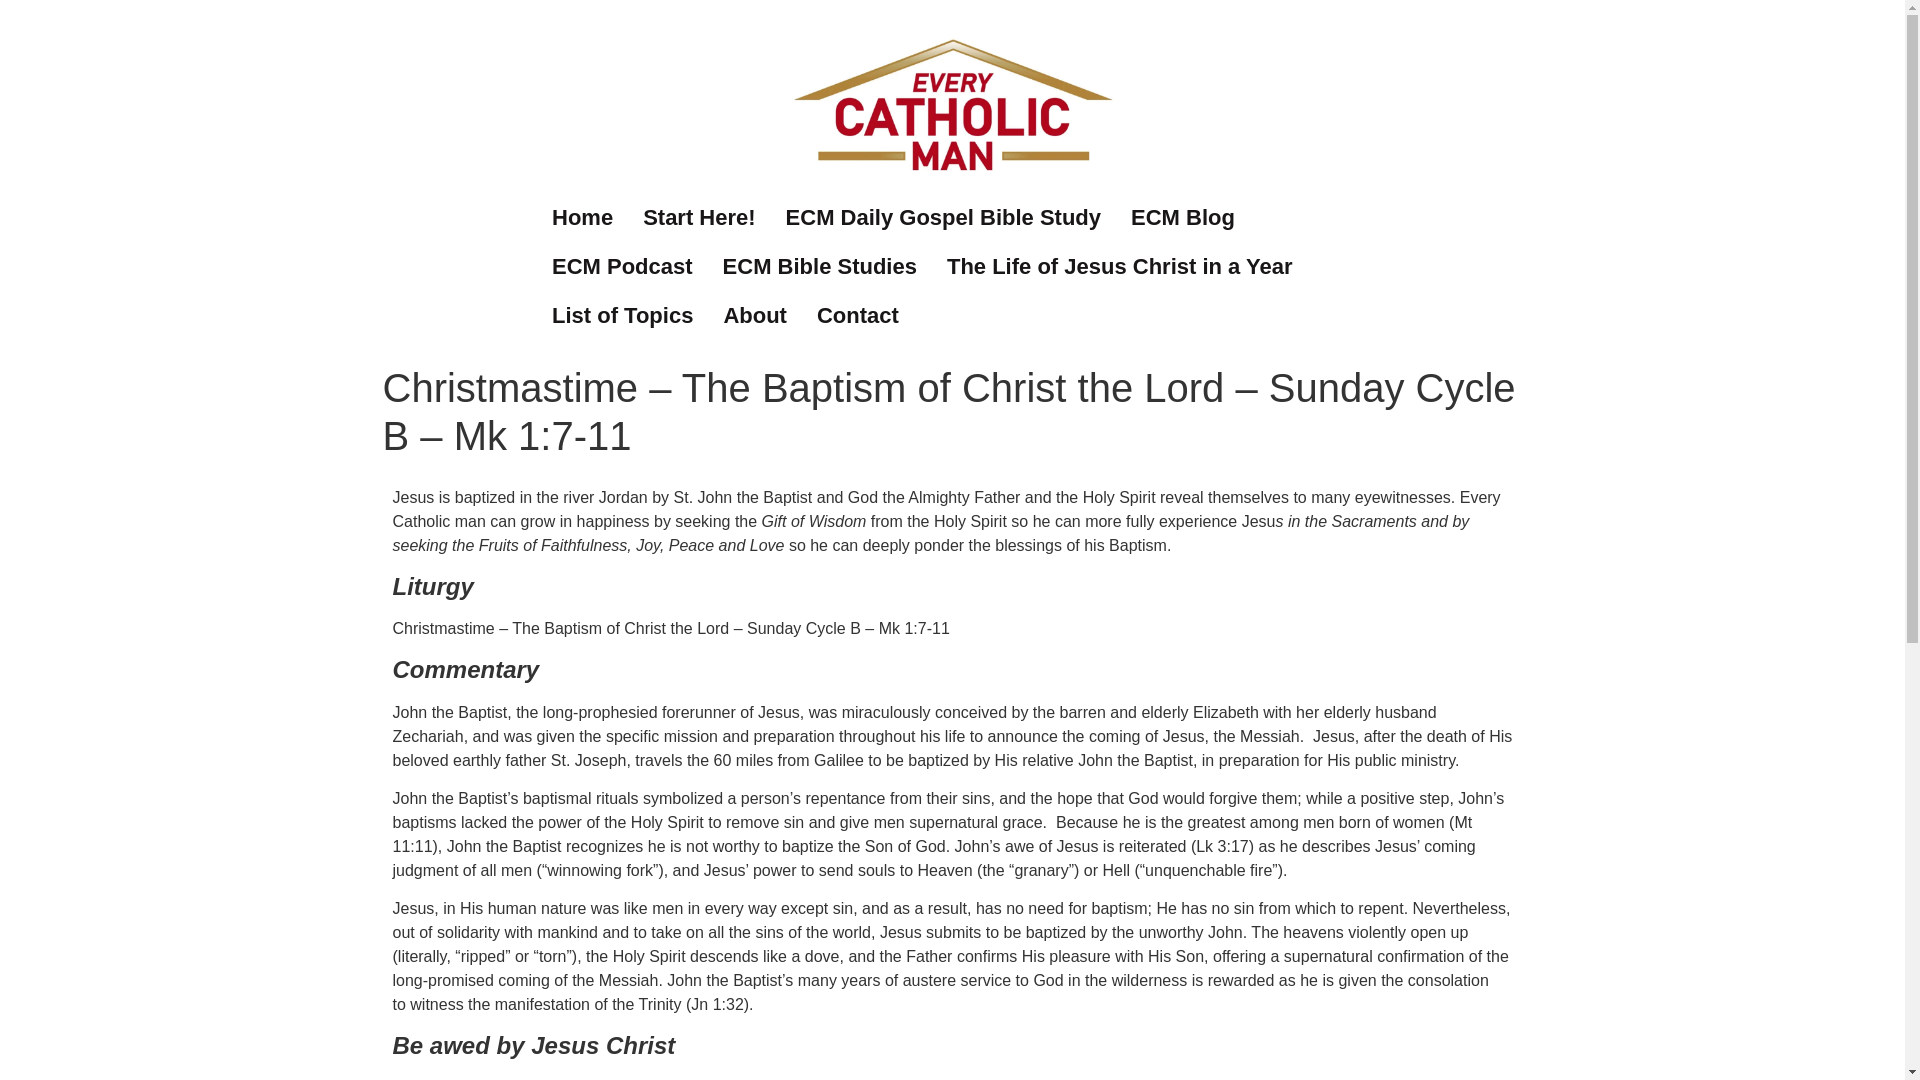  I want to click on ECM Daily Gospel Bible Study, so click(943, 217).